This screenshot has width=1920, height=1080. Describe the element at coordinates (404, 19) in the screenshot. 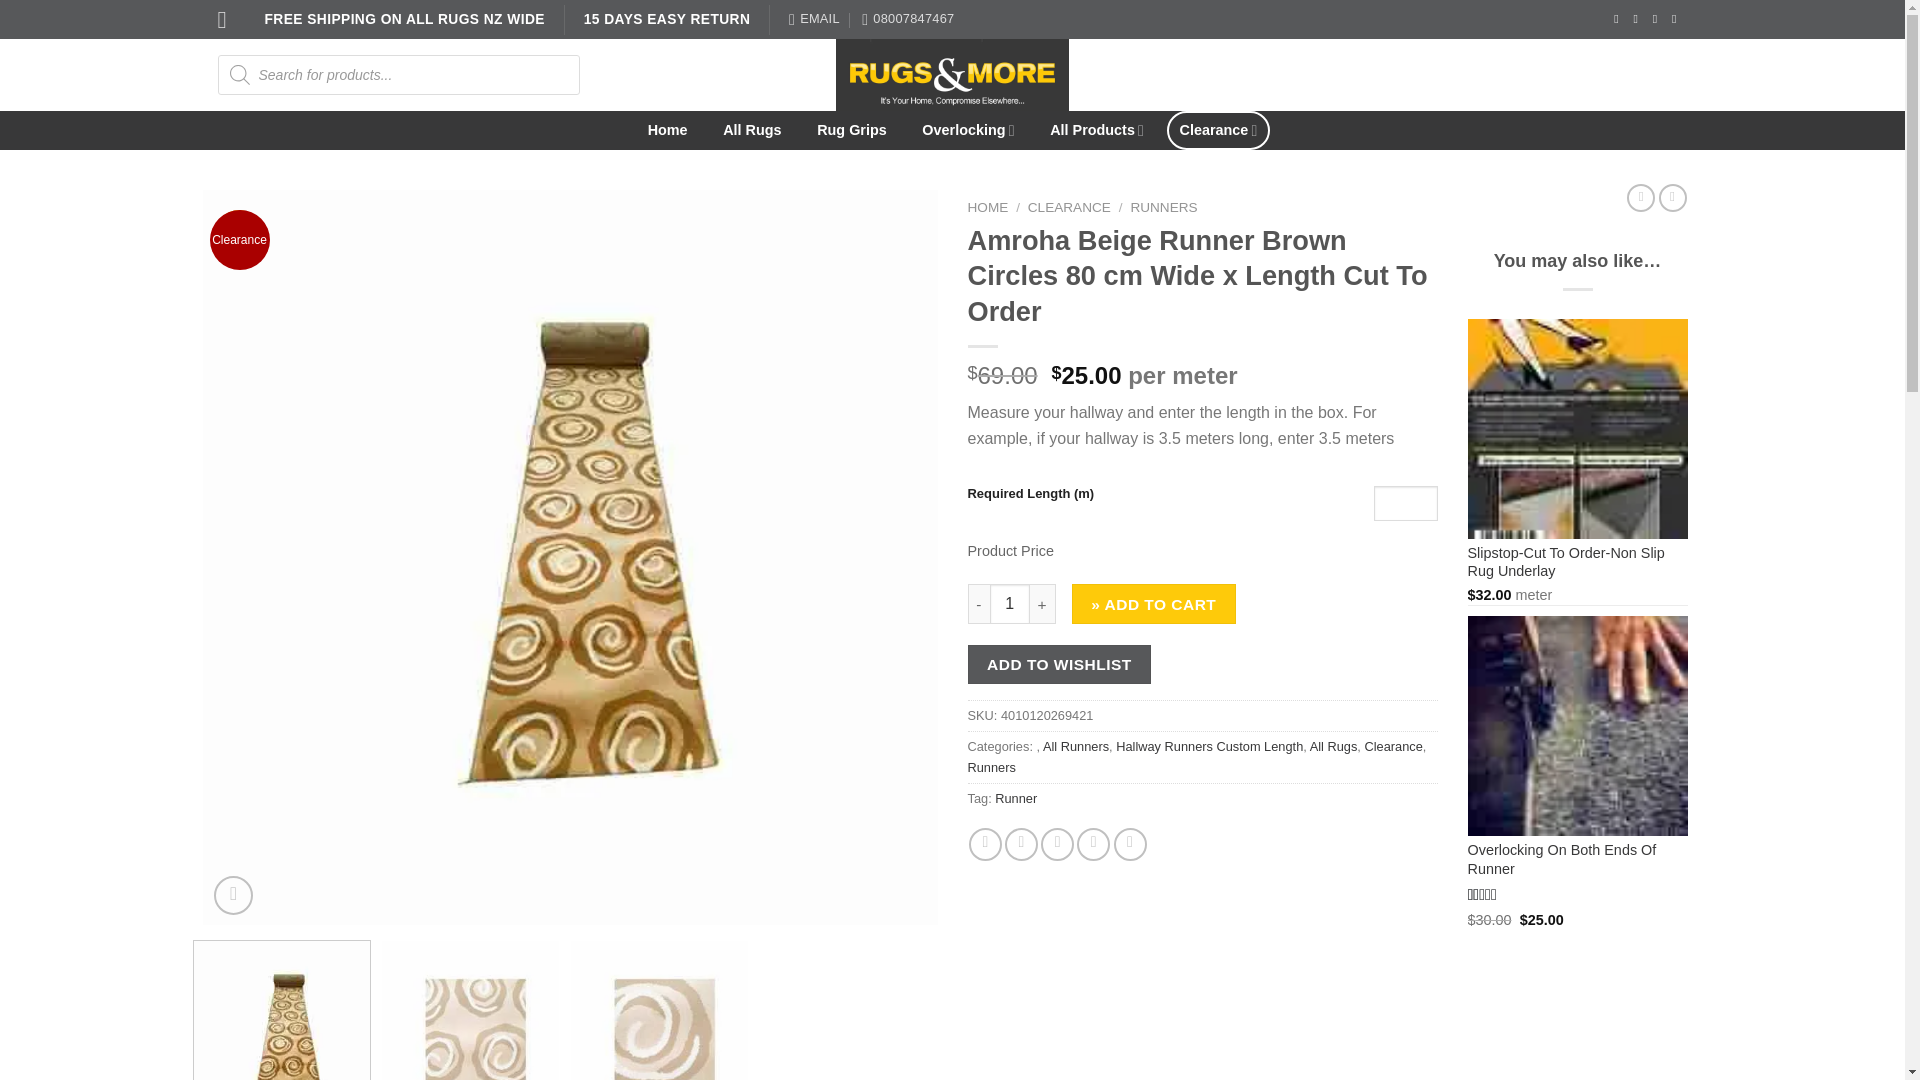

I see `FREE SHIPPING ON ALL RUGS NZ WIDE` at that location.